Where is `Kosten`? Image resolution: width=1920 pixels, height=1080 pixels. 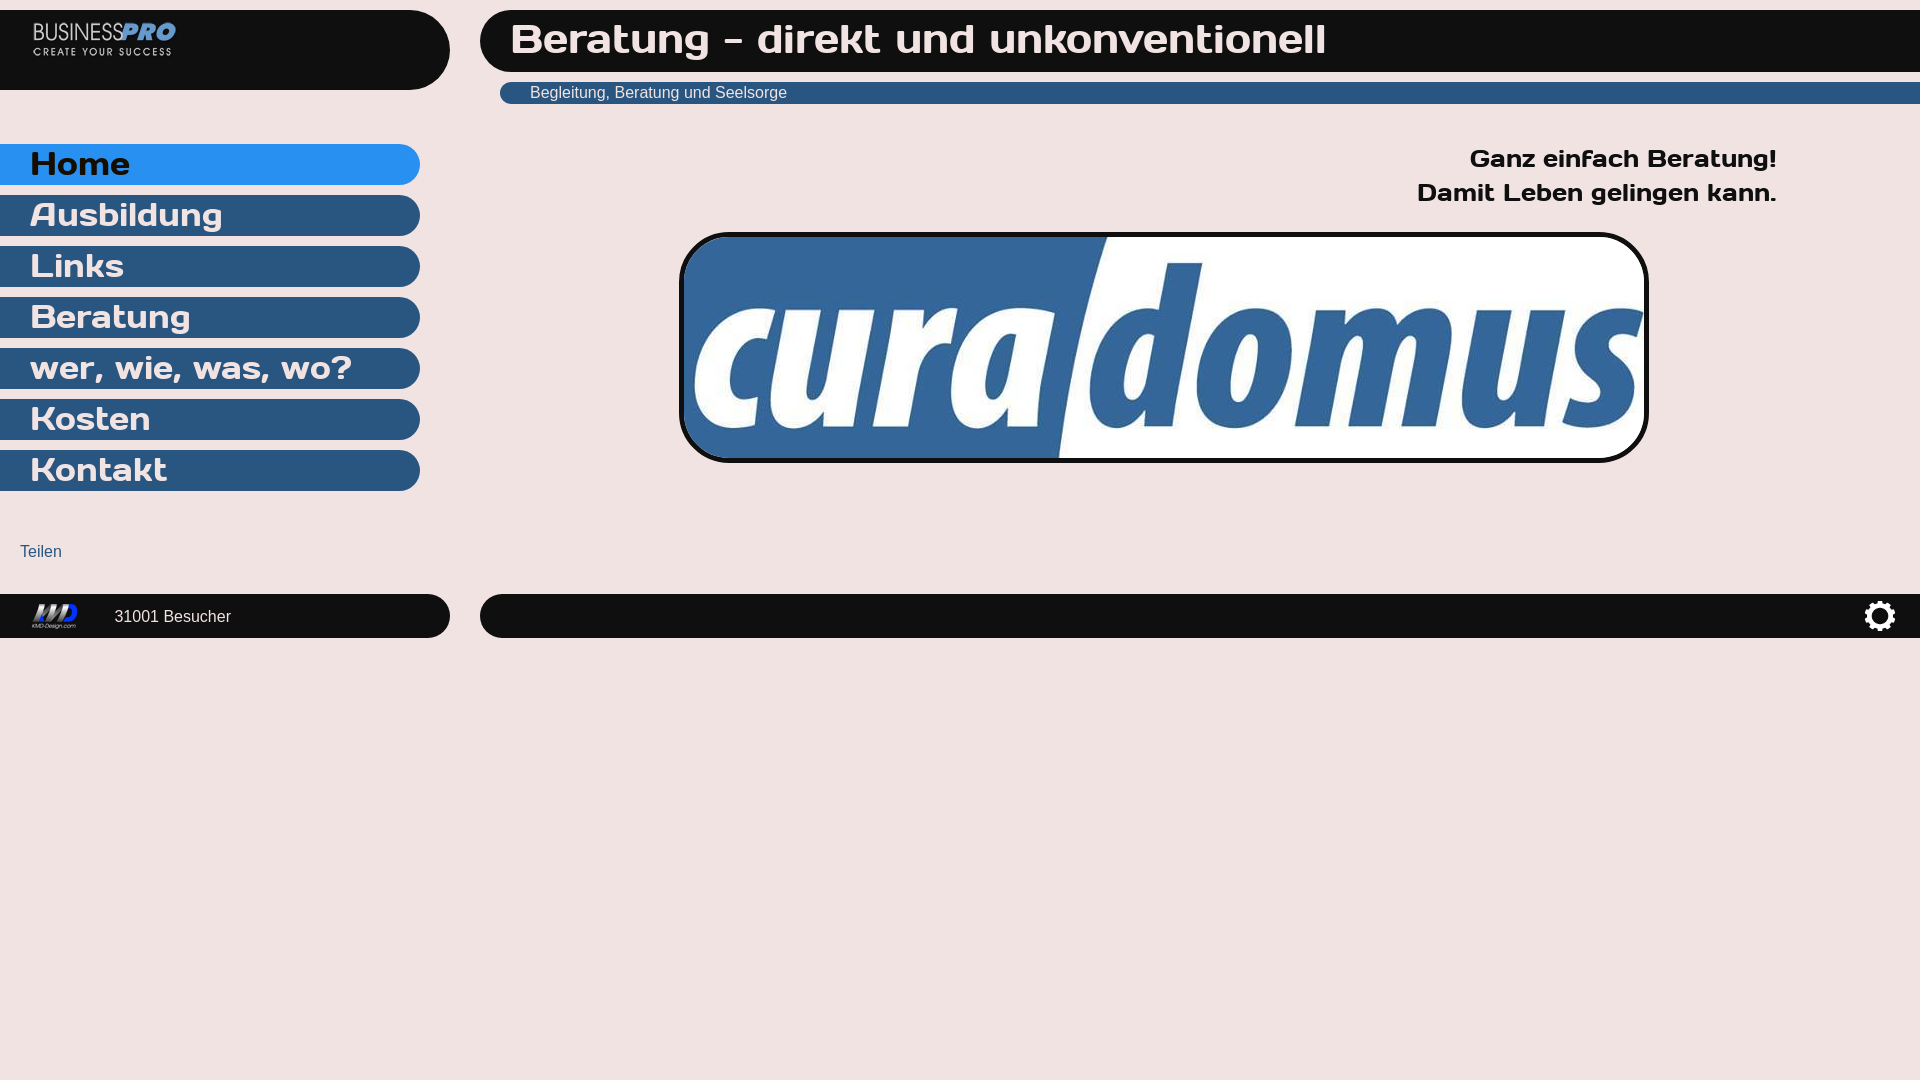 Kosten is located at coordinates (210, 420).